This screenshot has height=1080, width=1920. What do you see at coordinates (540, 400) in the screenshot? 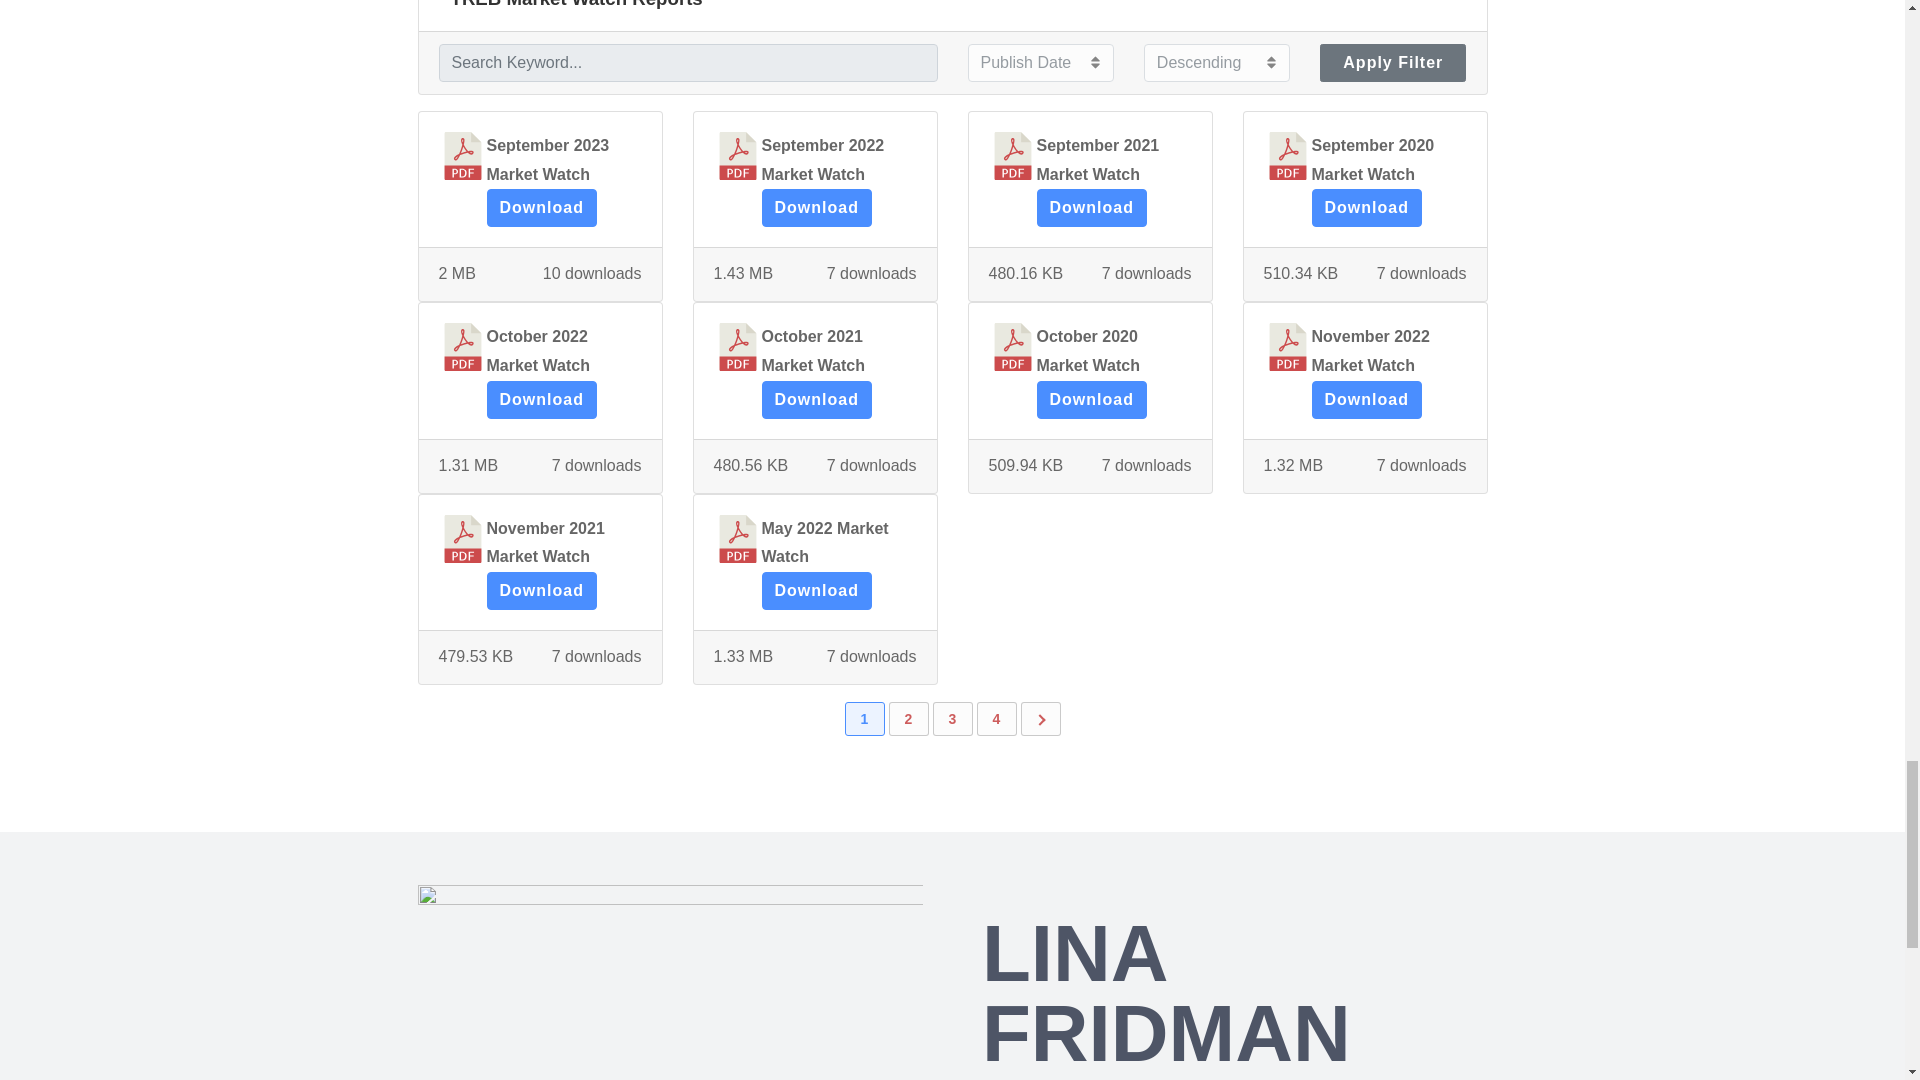
I see `Download` at bounding box center [540, 400].